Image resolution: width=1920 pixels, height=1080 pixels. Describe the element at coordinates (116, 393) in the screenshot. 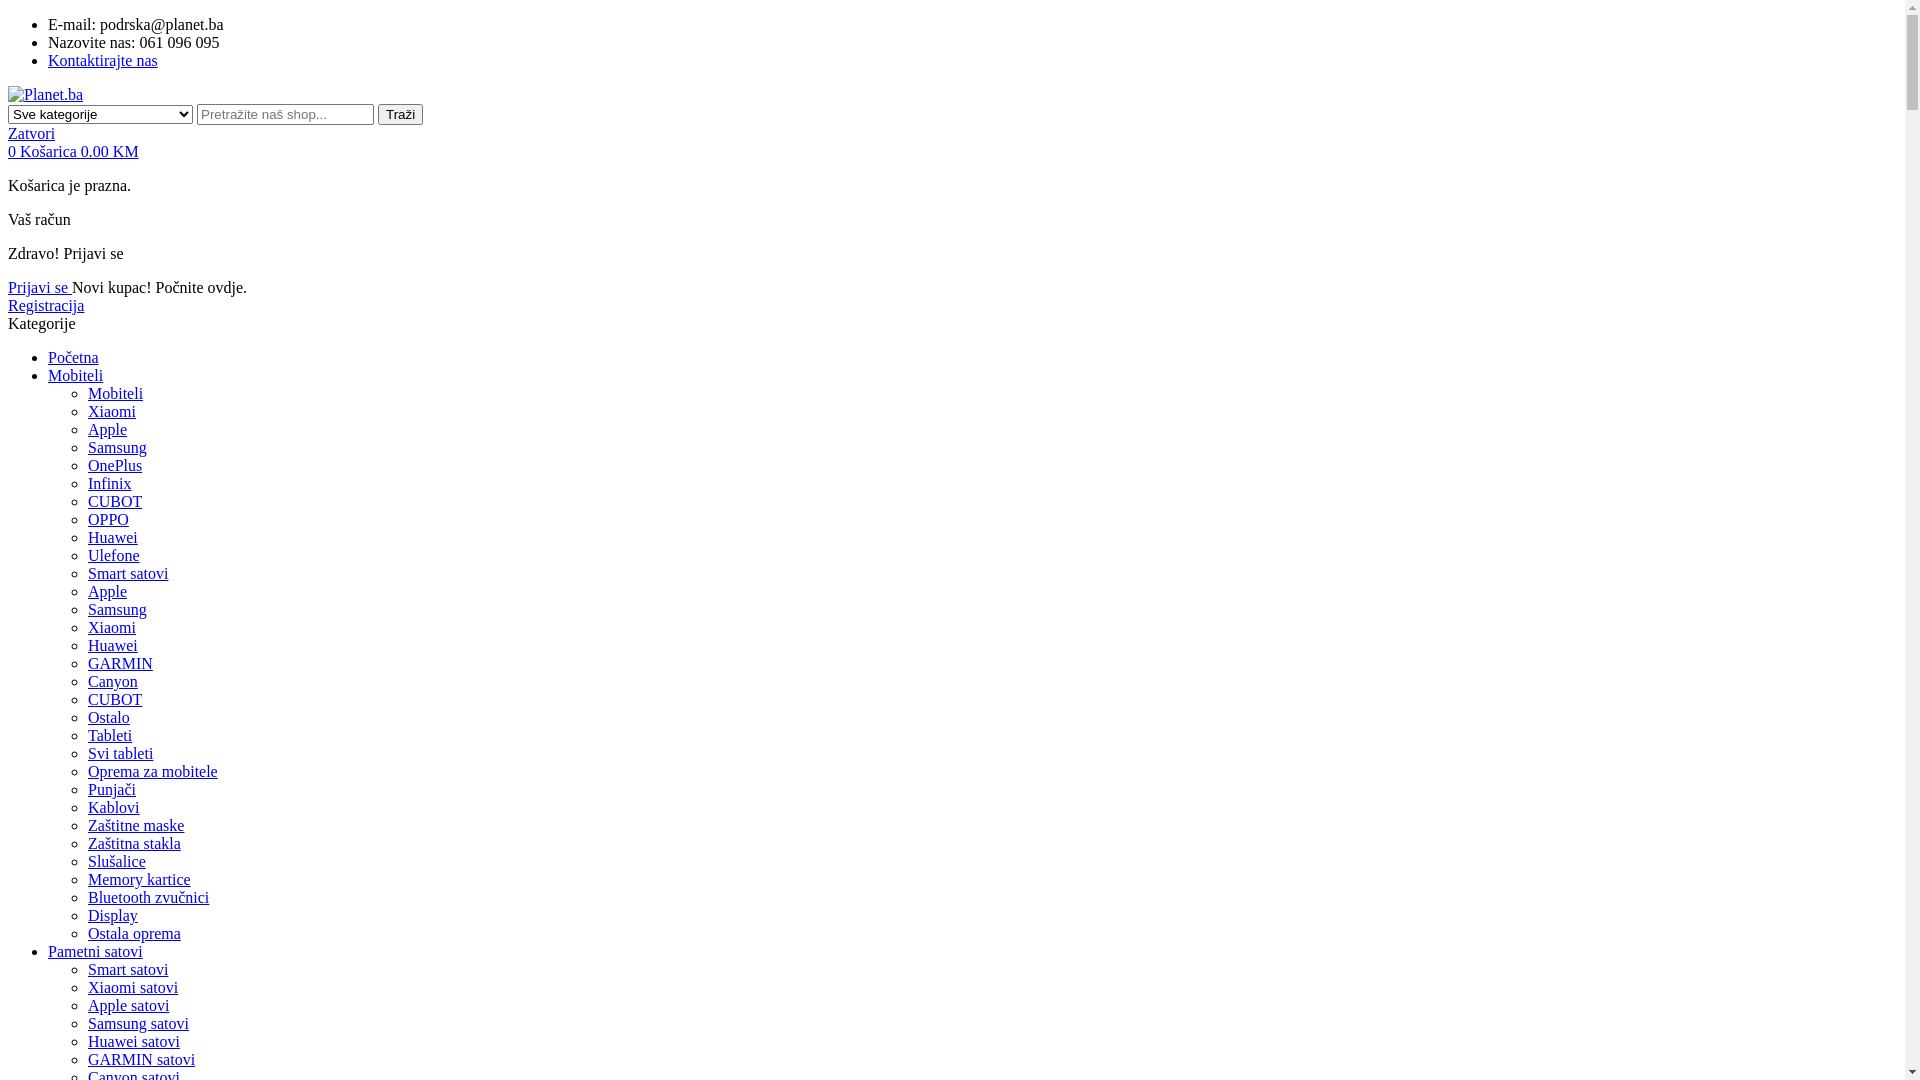

I see `Mobiteli` at that location.